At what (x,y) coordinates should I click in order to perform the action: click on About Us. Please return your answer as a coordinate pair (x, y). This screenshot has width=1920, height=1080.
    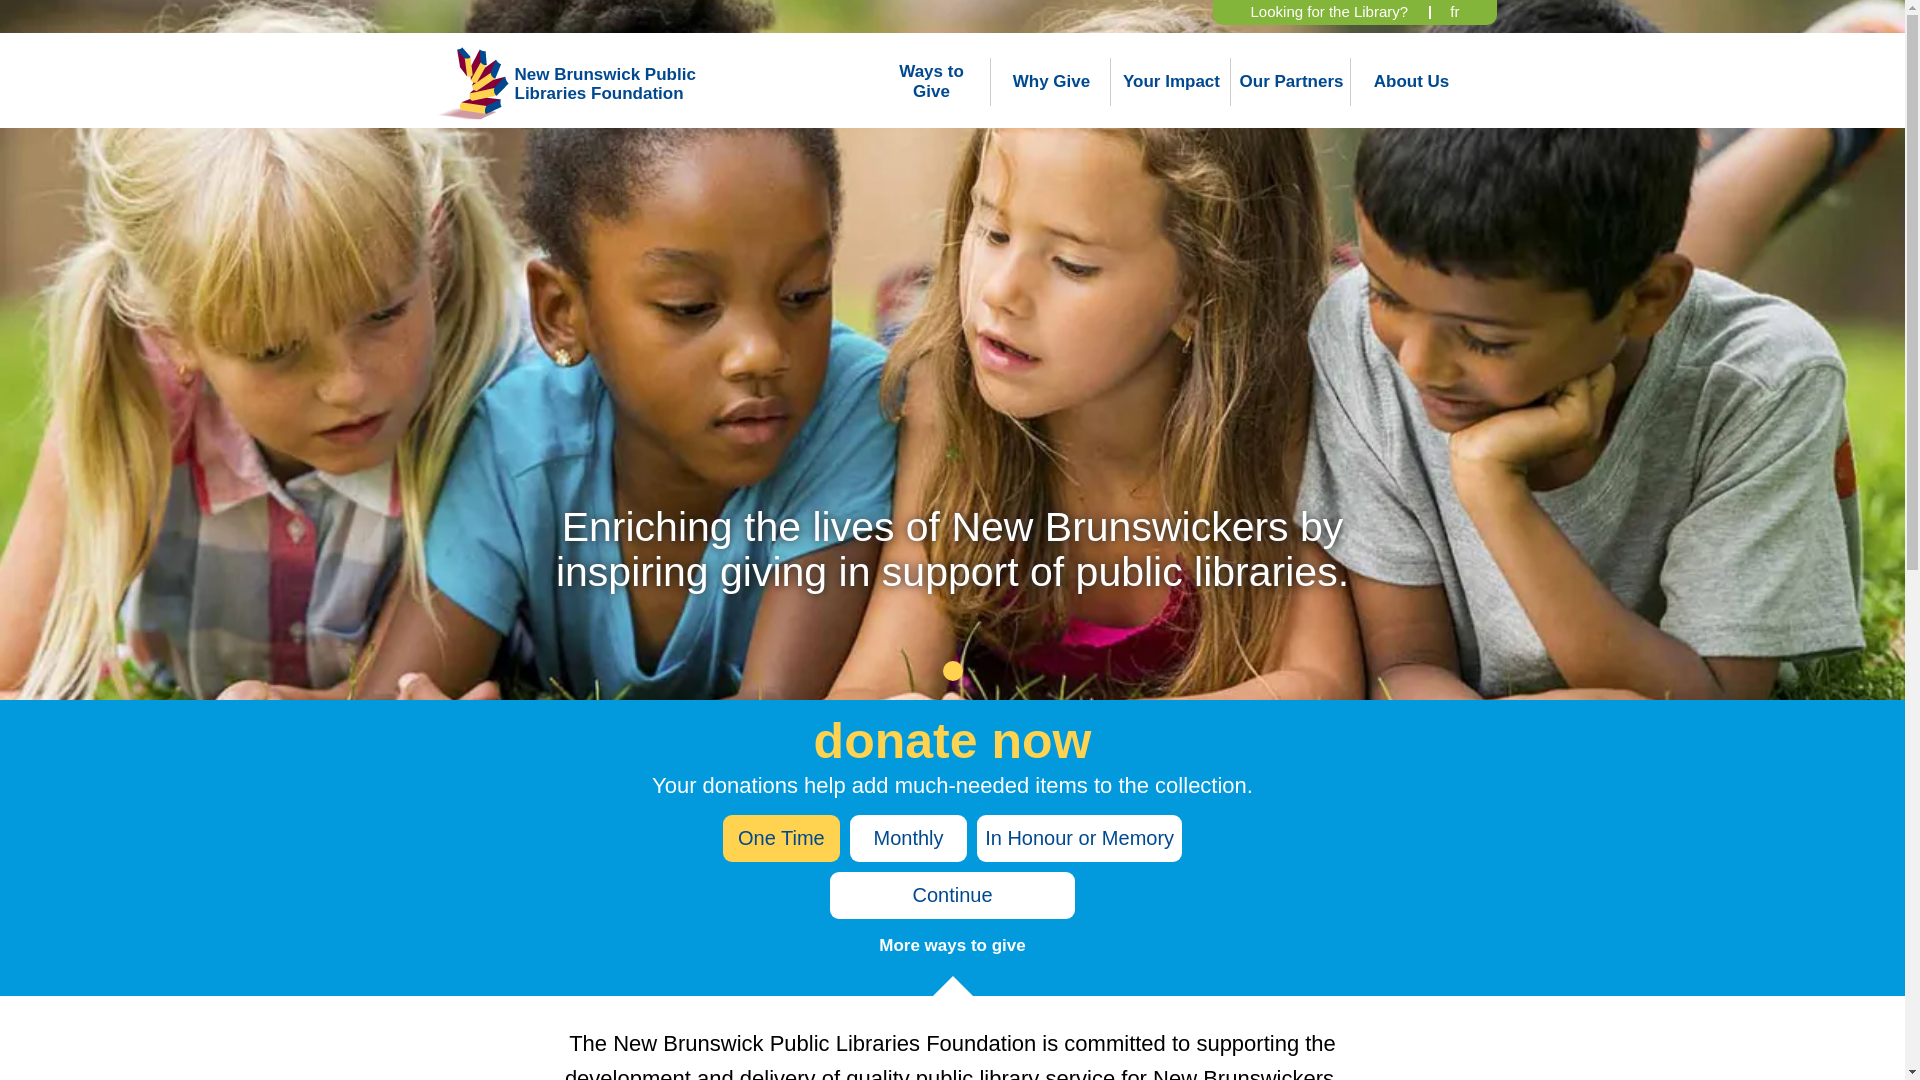
    Looking at the image, I should click on (1412, 82).